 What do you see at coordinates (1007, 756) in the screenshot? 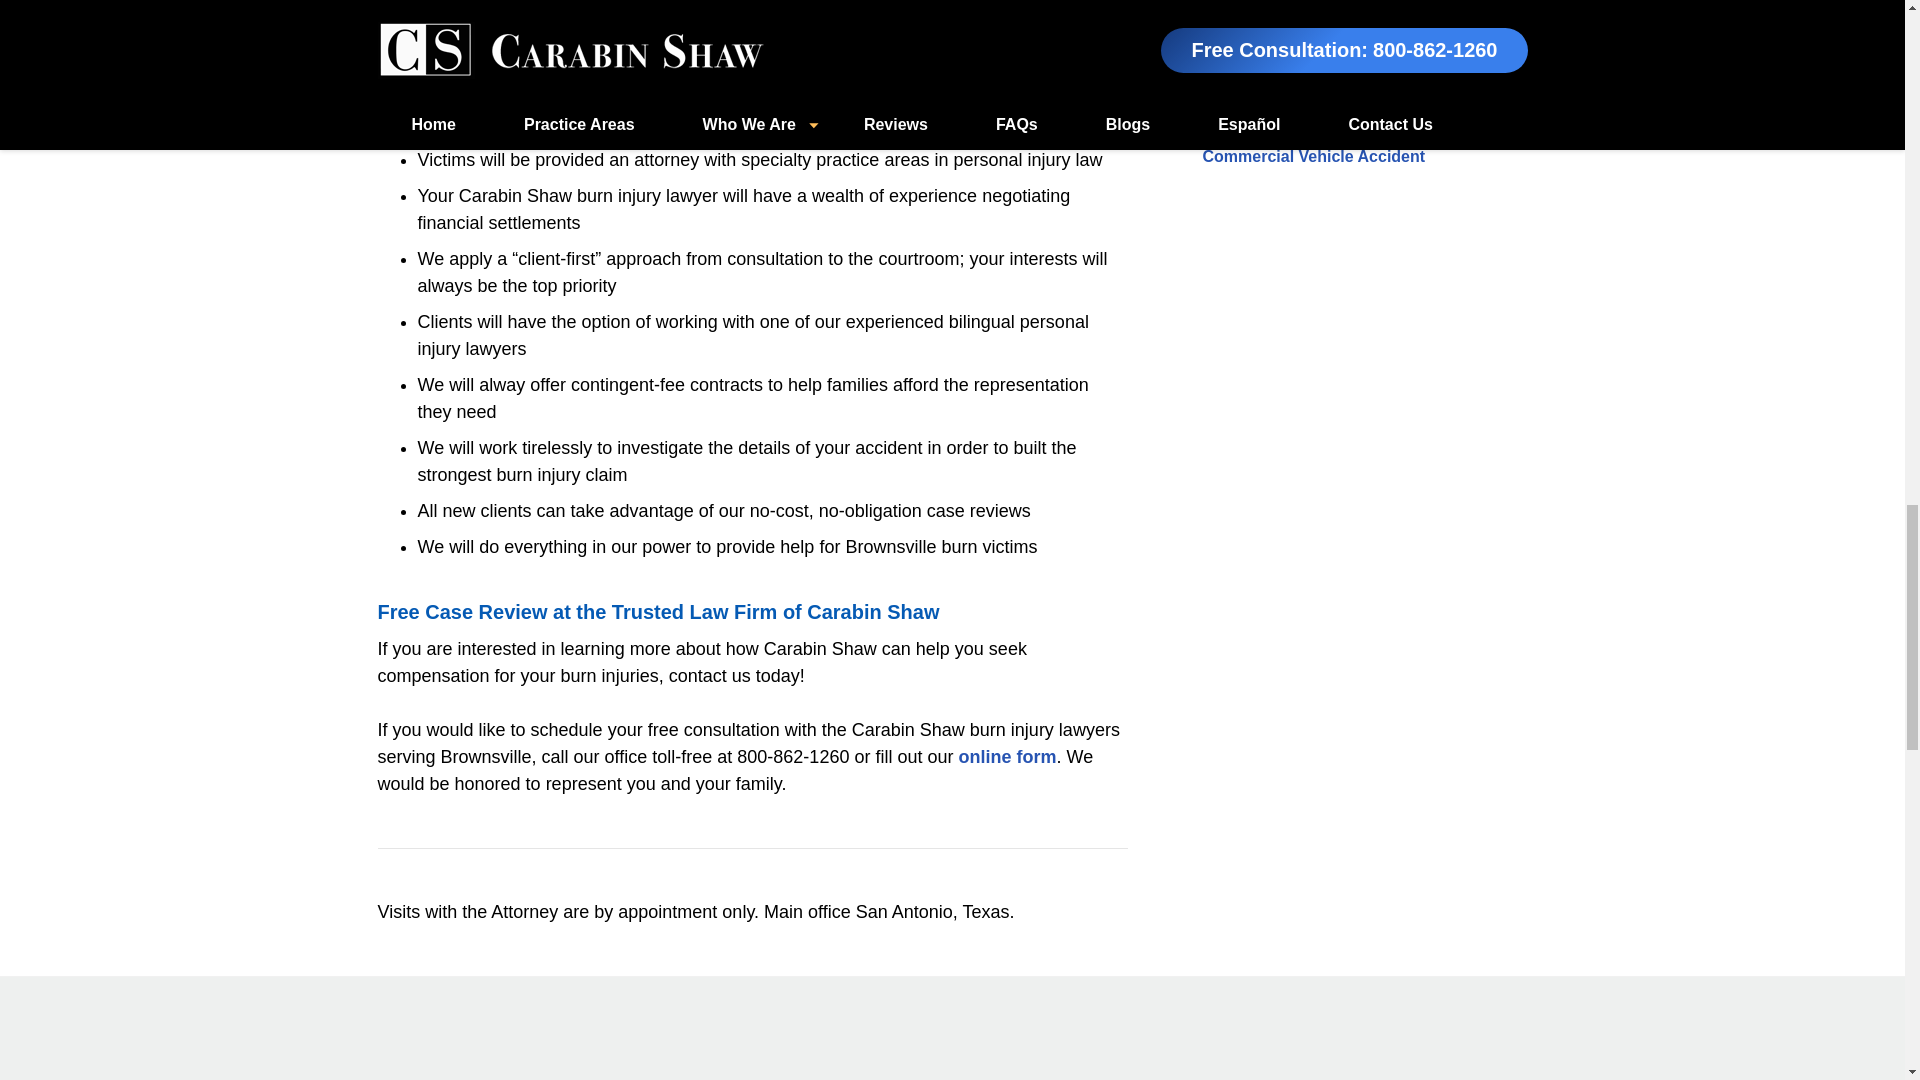
I see `online form` at bounding box center [1007, 756].